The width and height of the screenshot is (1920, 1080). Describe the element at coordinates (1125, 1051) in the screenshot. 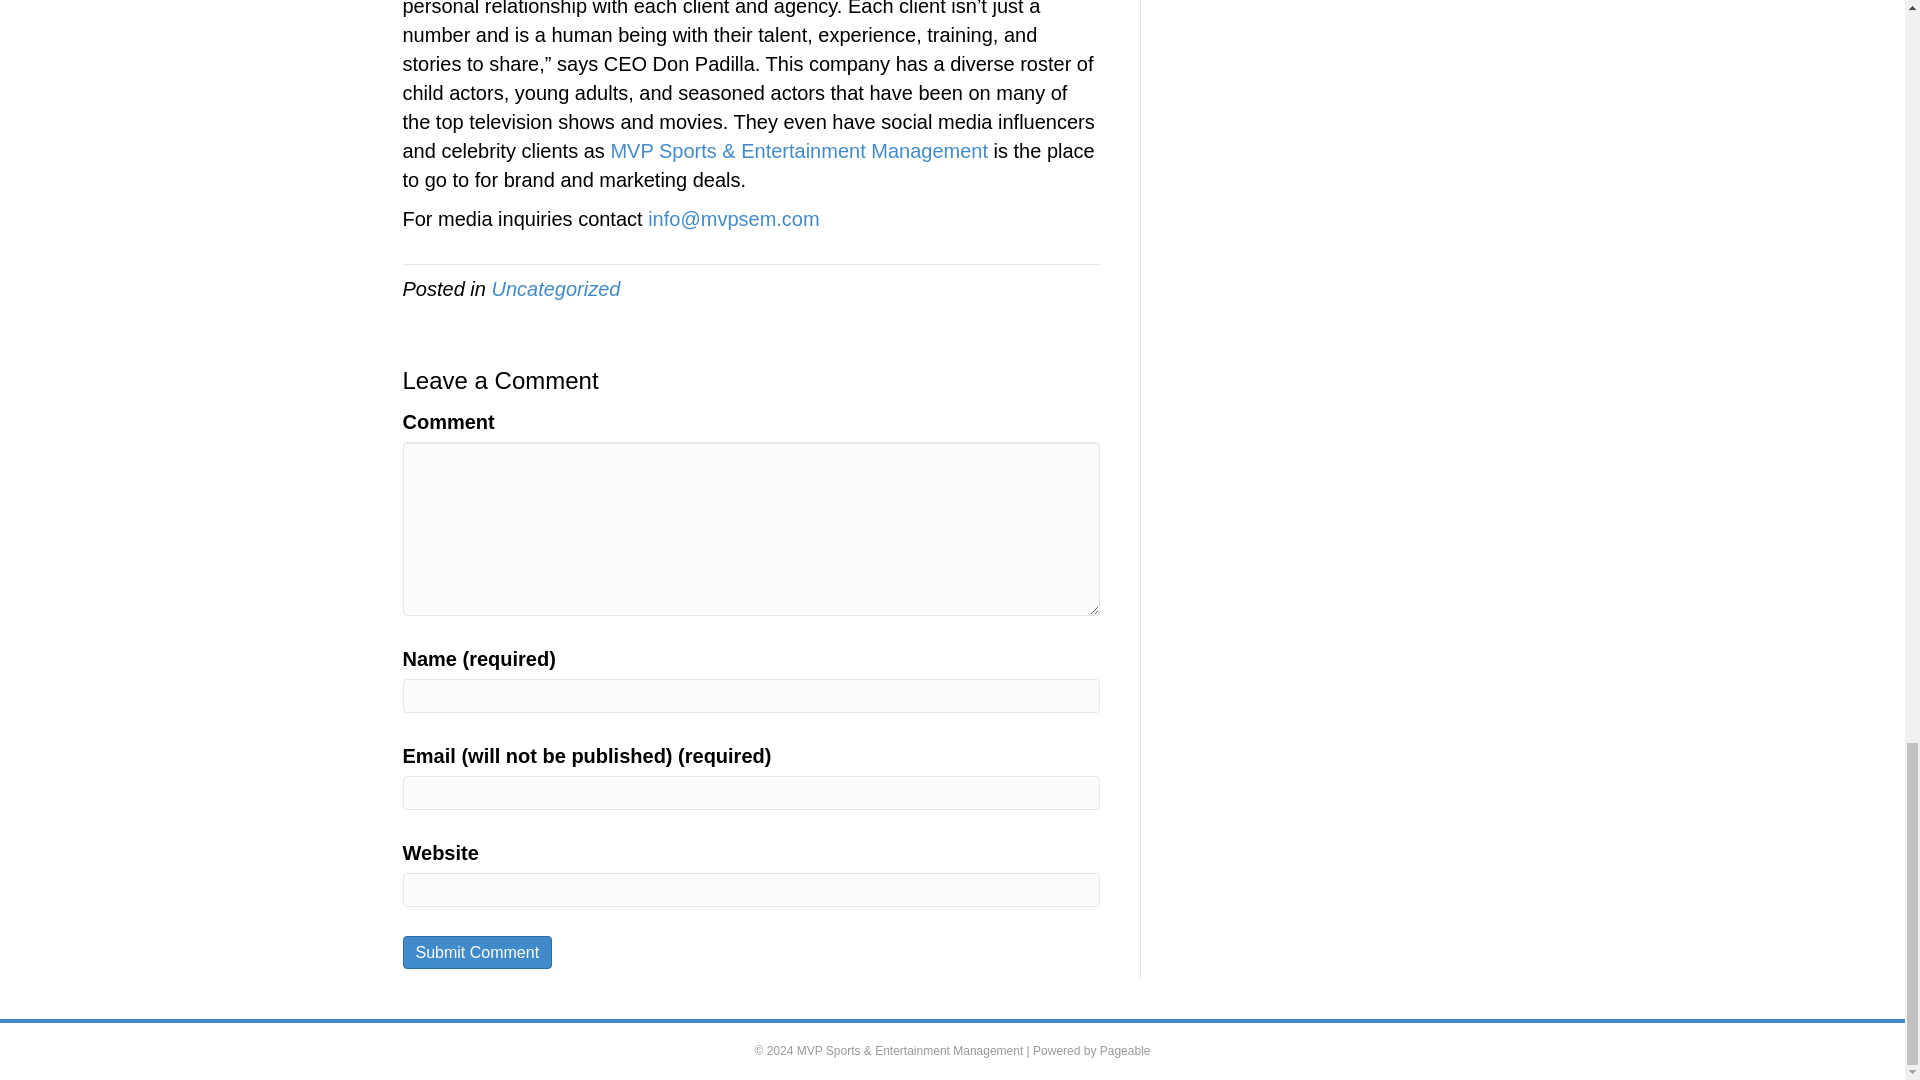

I see `Pageable` at that location.